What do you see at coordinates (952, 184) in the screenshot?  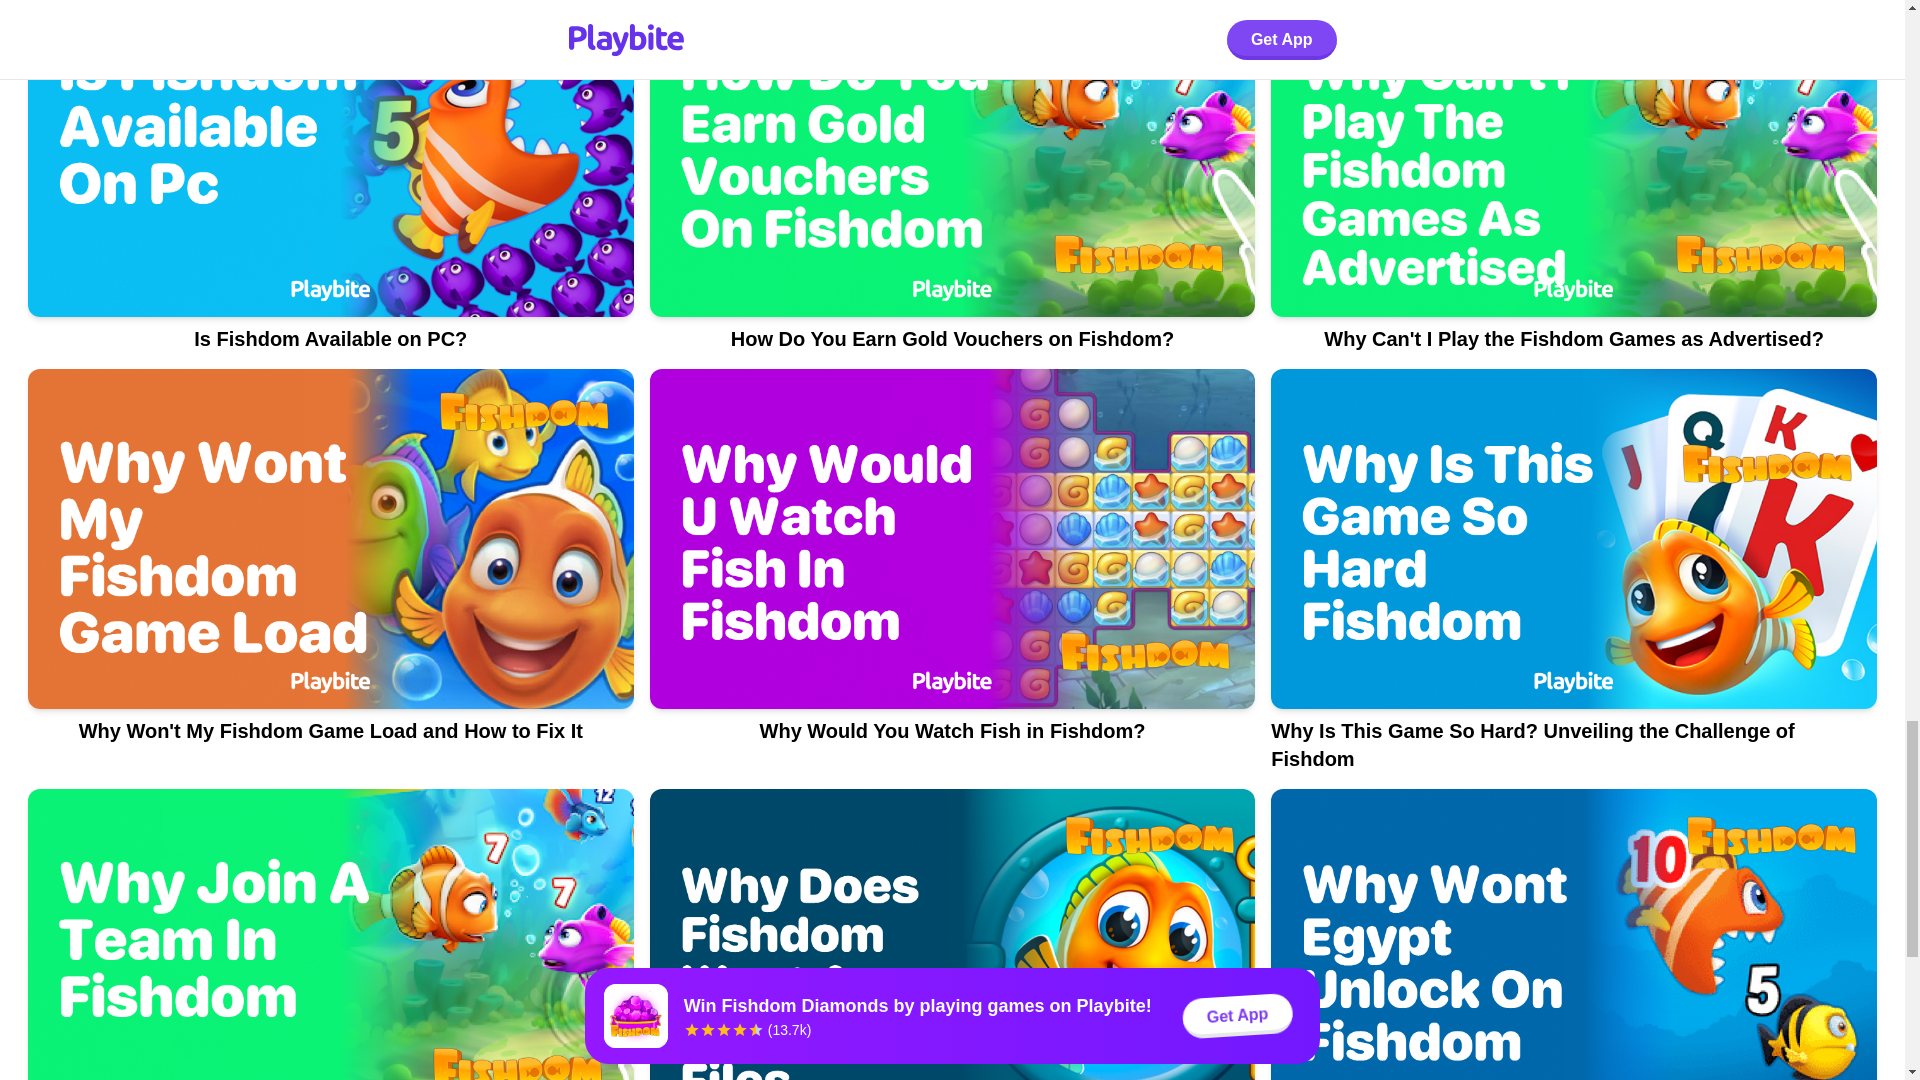 I see `How Do You Earn Gold Vouchers on Fishdom?` at bounding box center [952, 184].